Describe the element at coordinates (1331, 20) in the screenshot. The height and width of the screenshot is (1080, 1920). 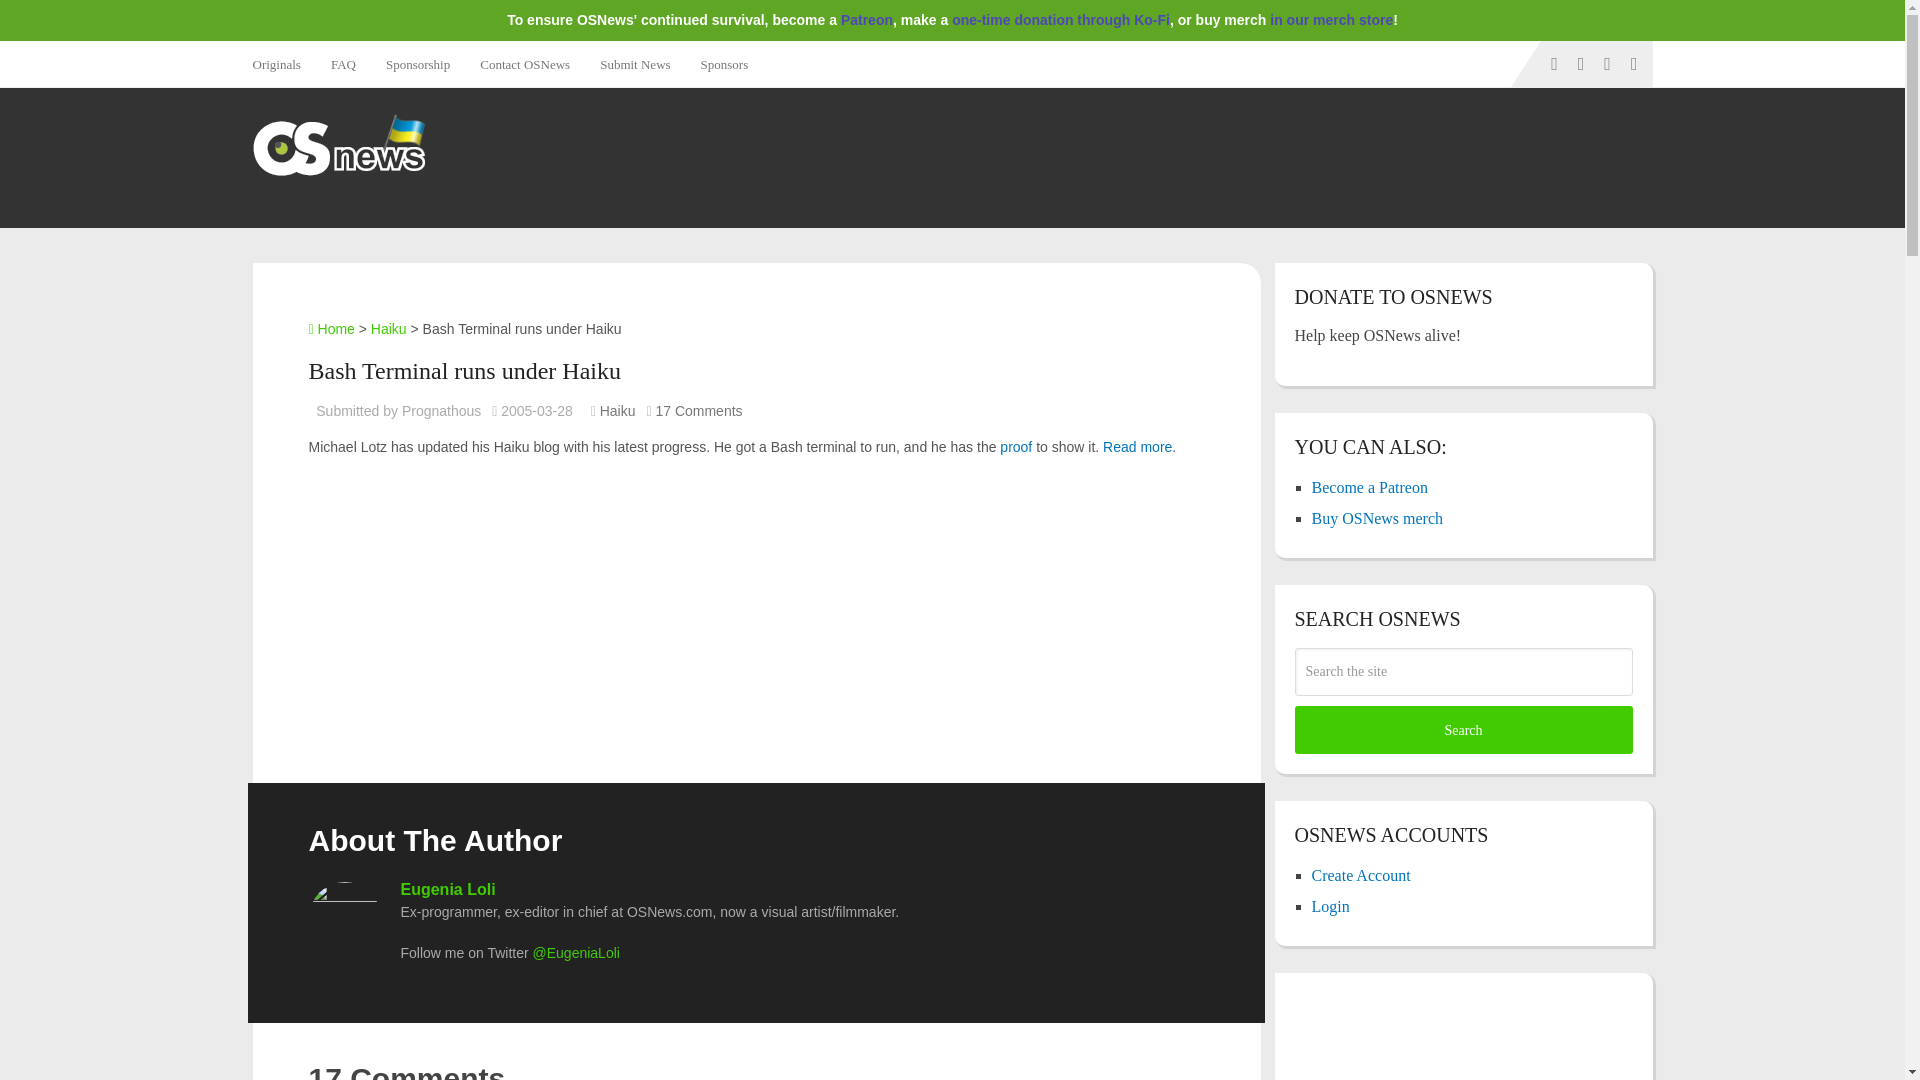
I see `in our merch store` at that location.